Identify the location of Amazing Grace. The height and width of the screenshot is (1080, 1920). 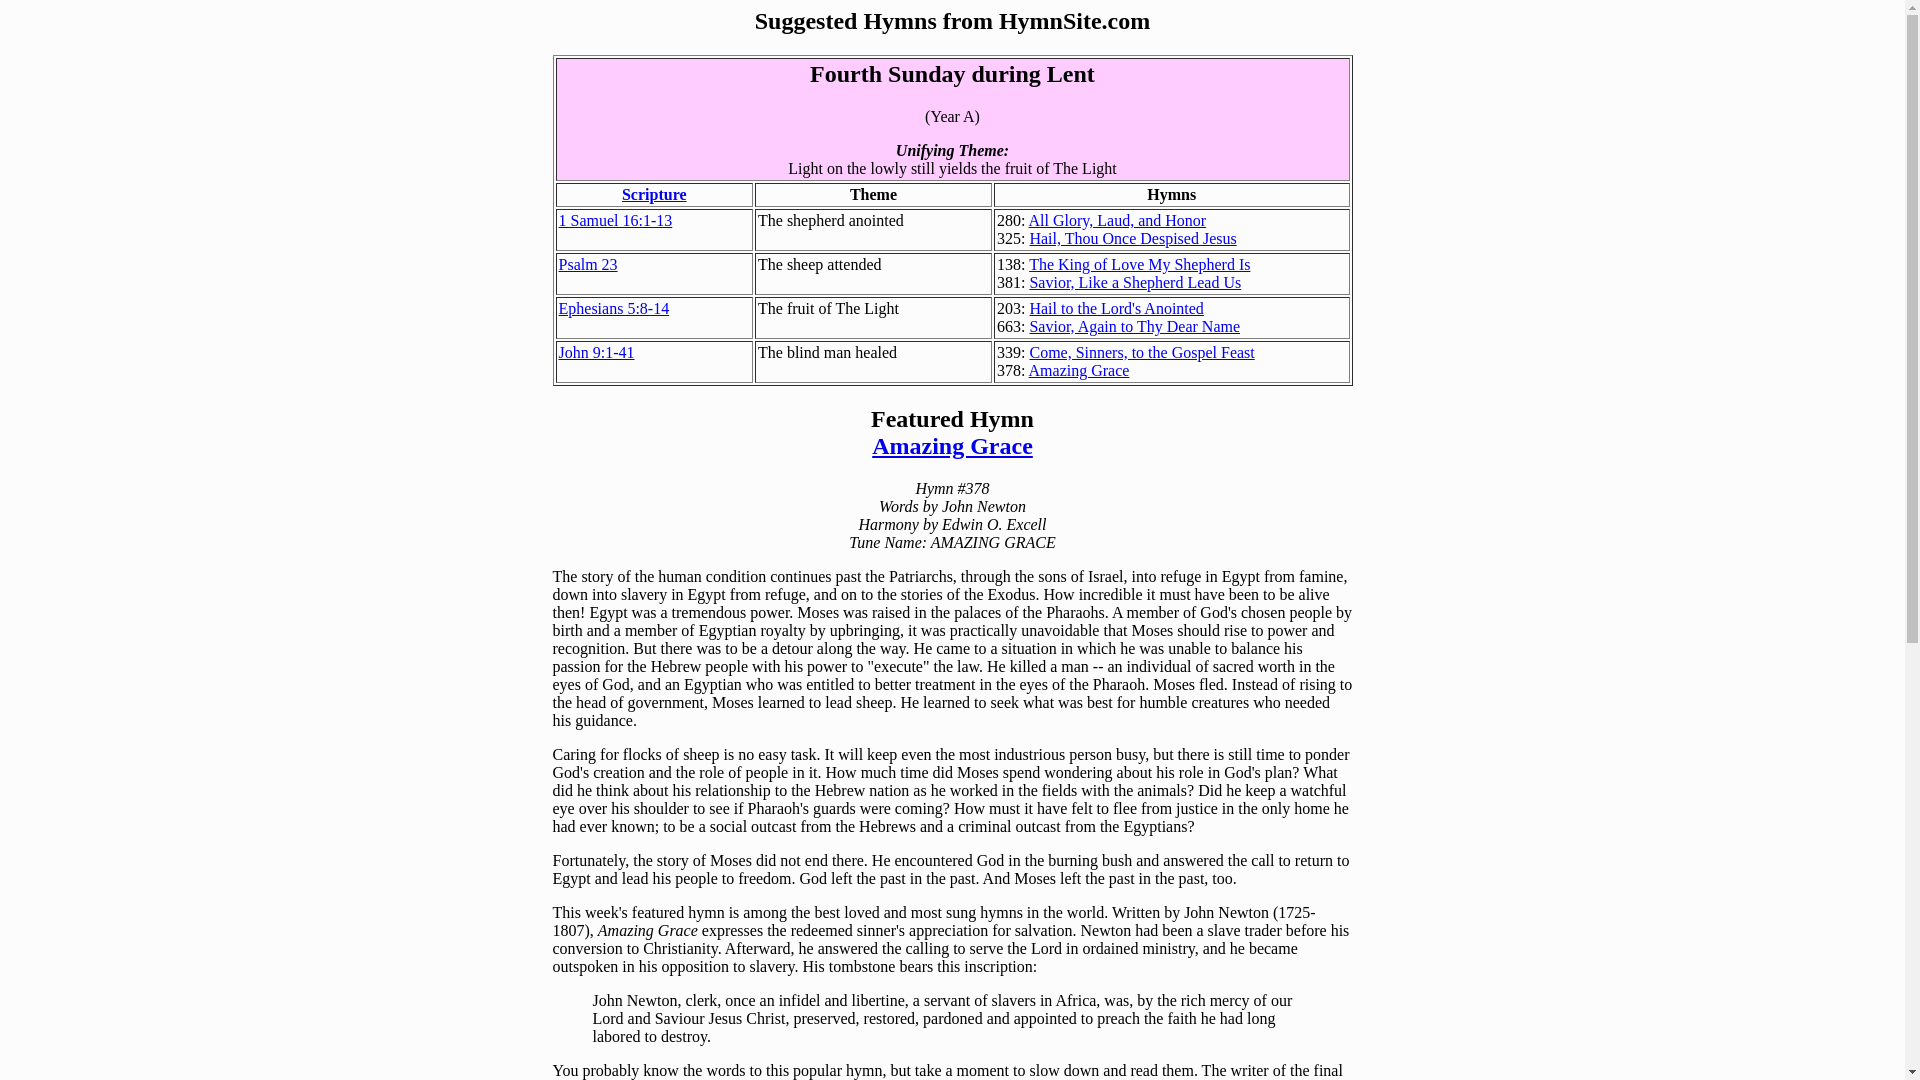
(952, 446).